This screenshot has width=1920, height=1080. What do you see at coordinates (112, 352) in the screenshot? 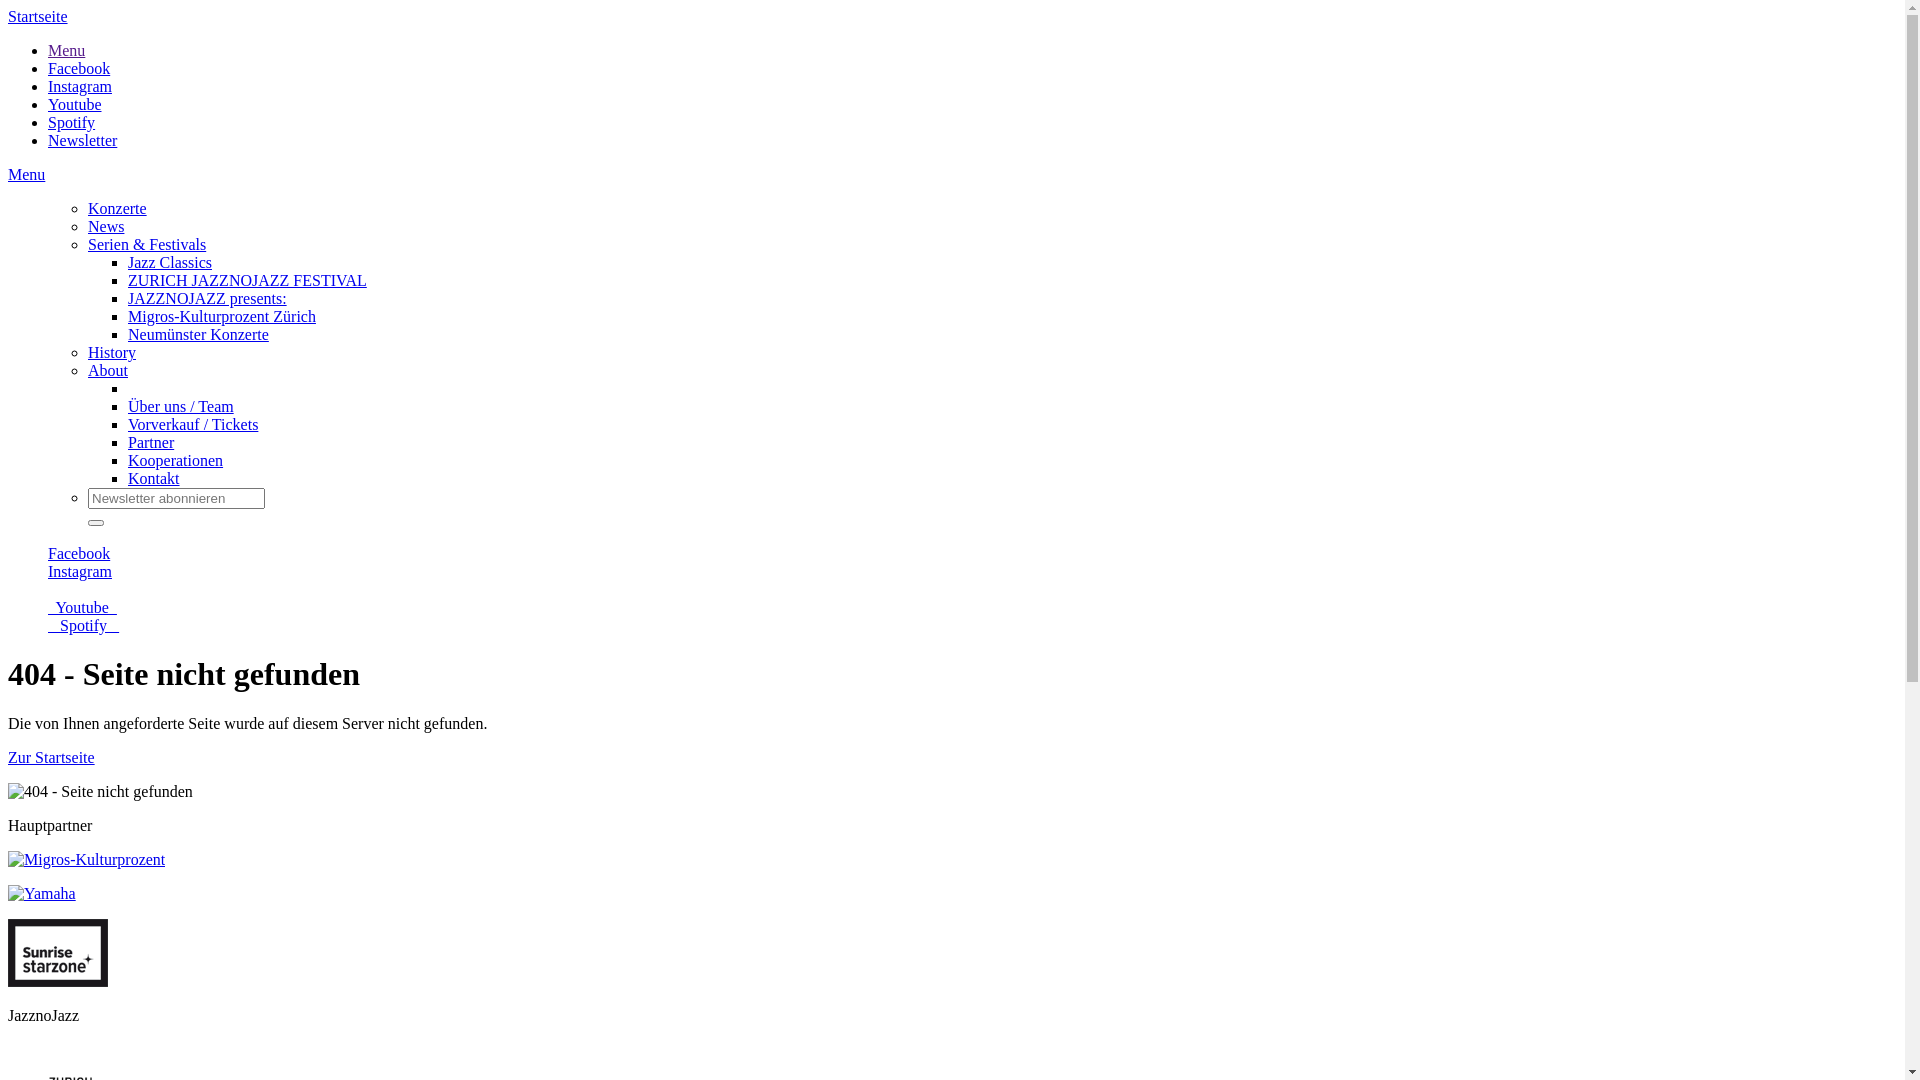
I see `History` at bounding box center [112, 352].